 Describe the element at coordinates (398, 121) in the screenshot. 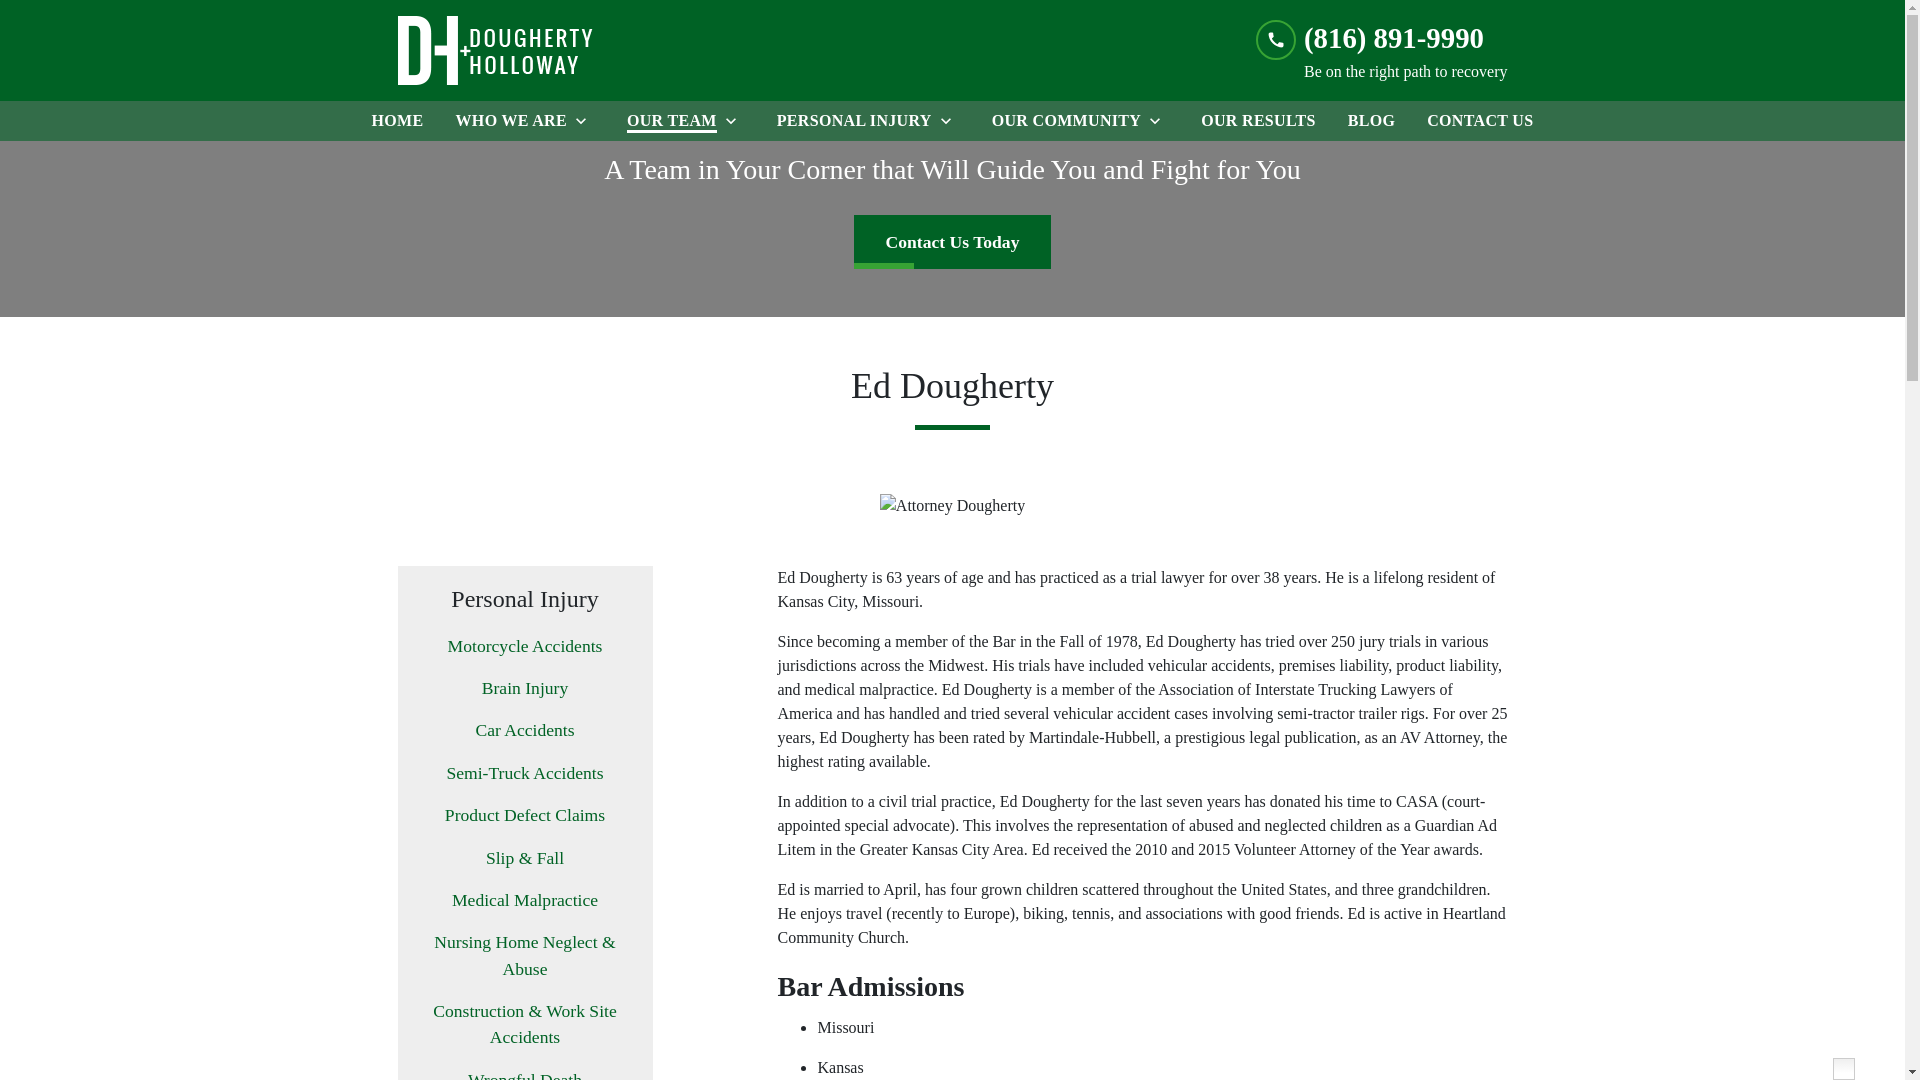

I see `HOME` at that location.